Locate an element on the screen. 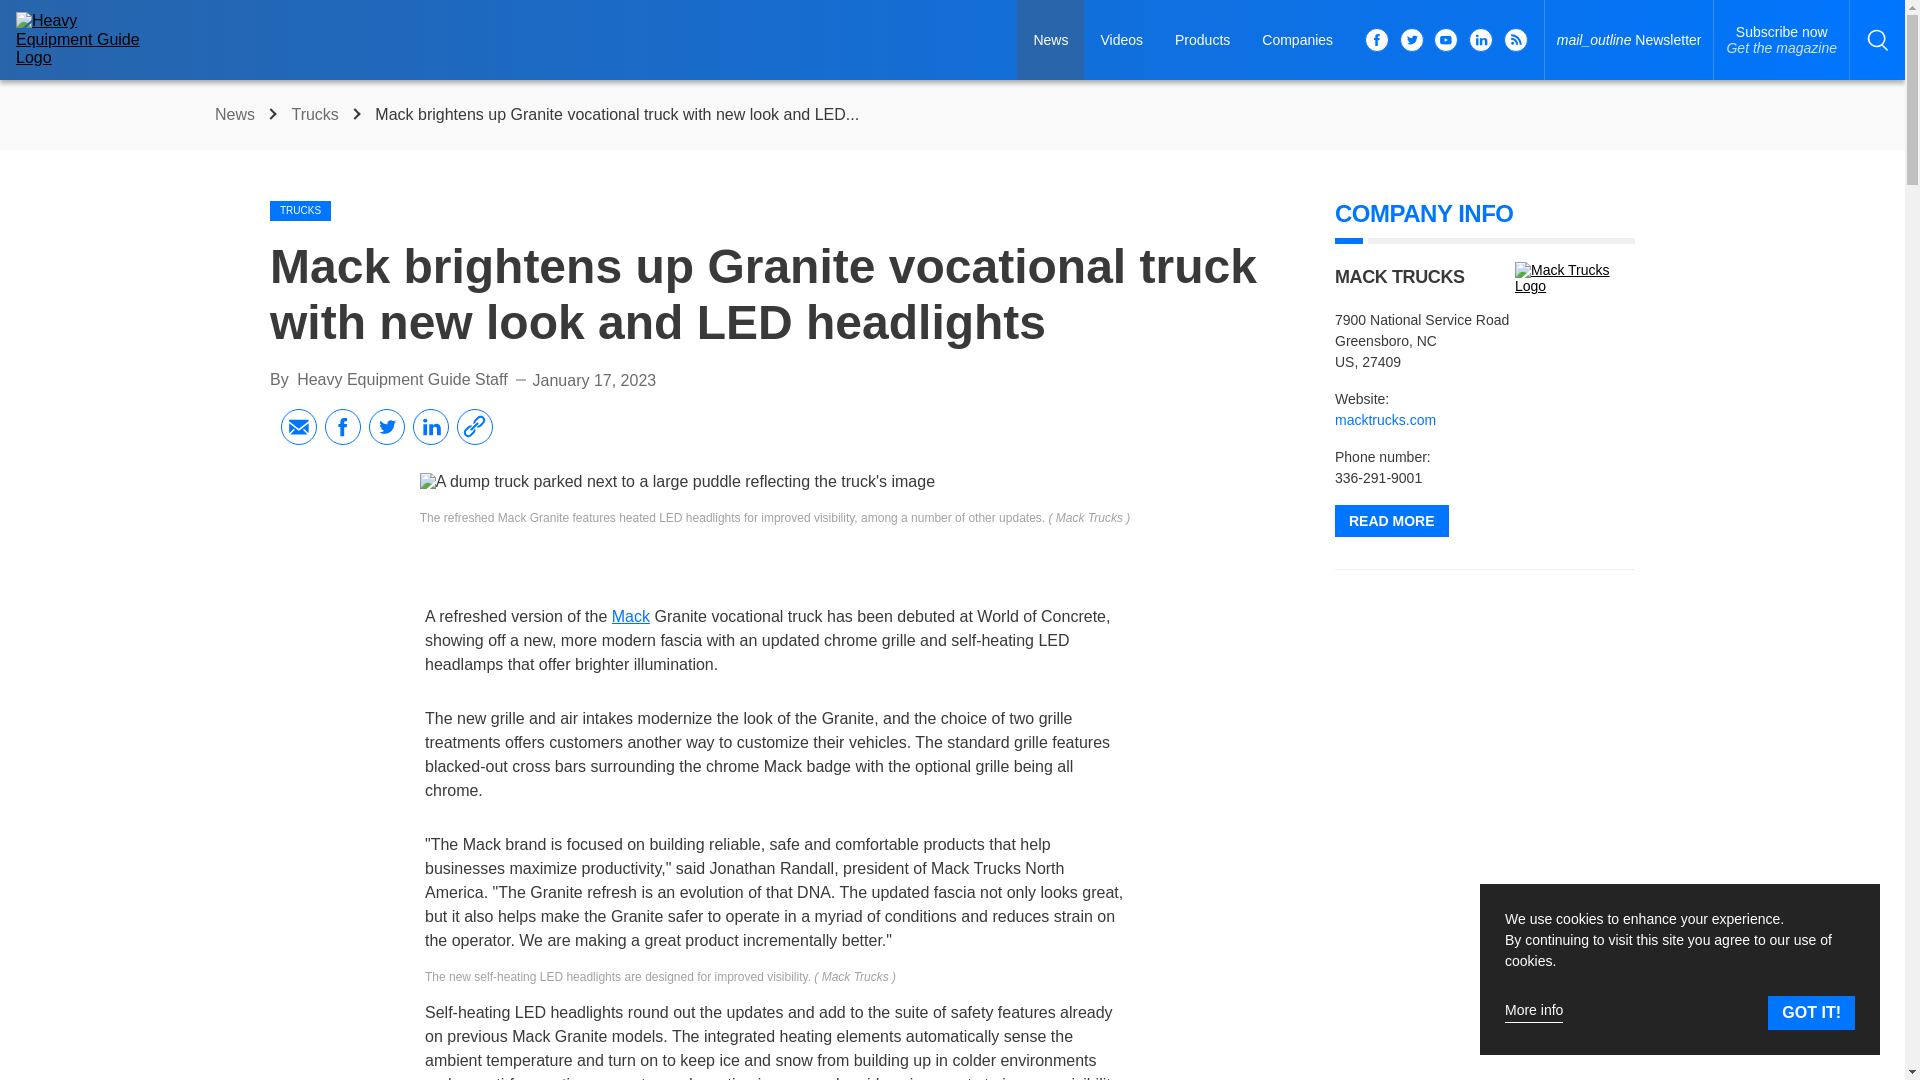  Companies is located at coordinates (1781, 40).